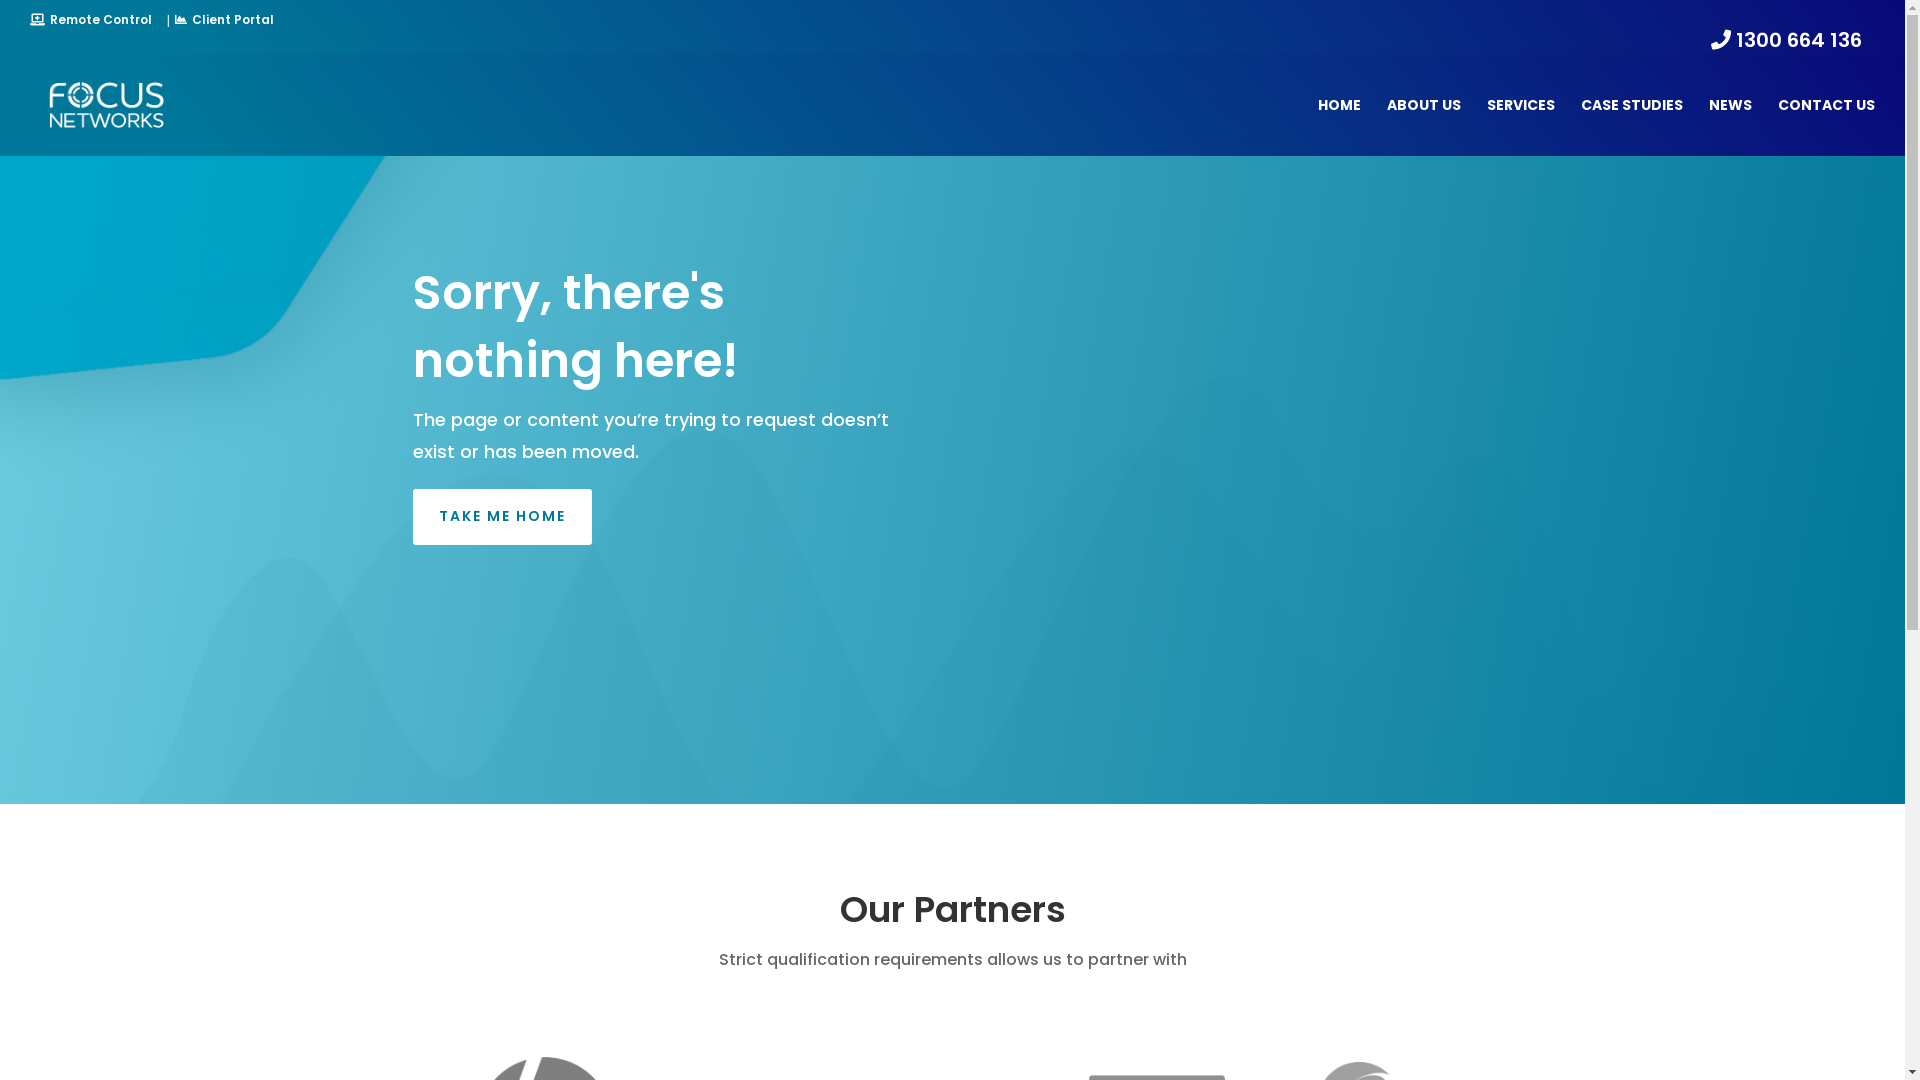 Image resolution: width=1920 pixels, height=1080 pixels. What do you see at coordinates (1786, 42) in the screenshot?
I see `1300 664 136` at bounding box center [1786, 42].